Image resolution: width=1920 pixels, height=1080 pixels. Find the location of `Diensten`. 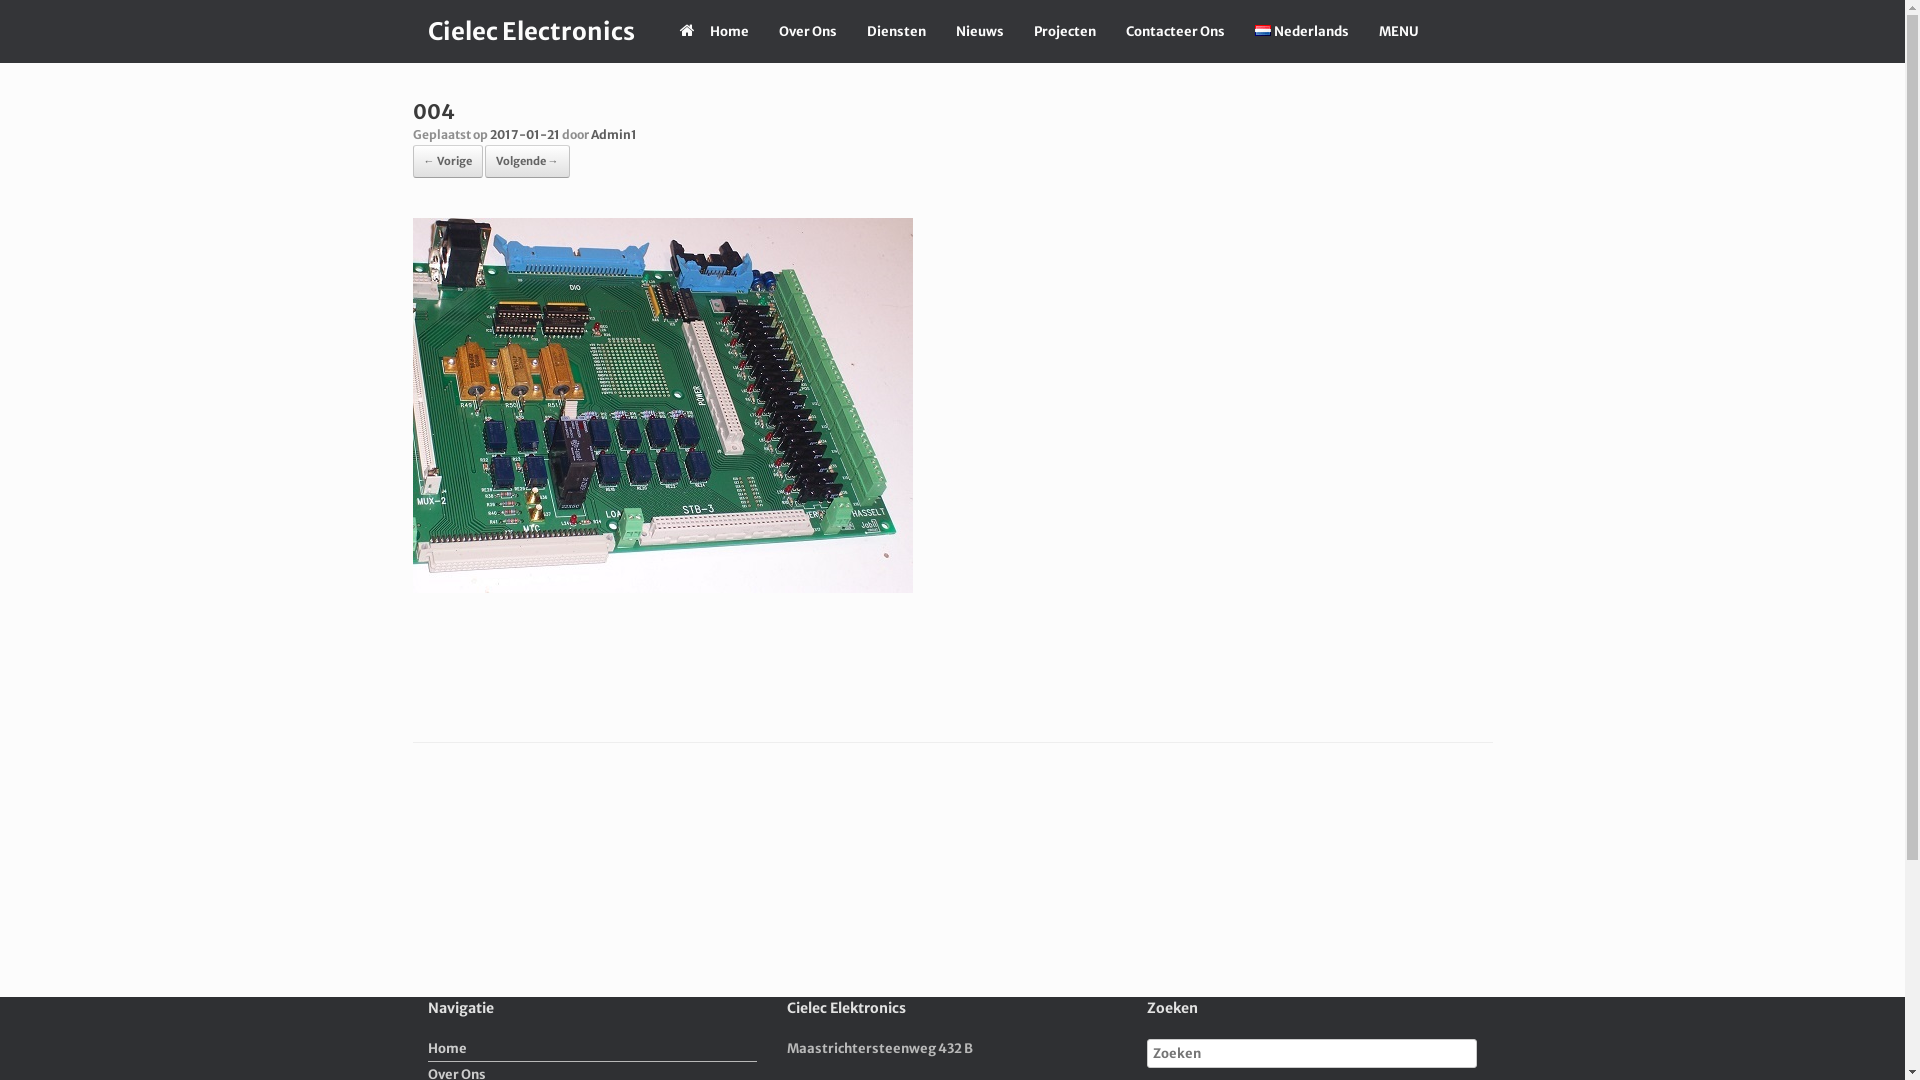

Diensten is located at coordinates (896, 32).